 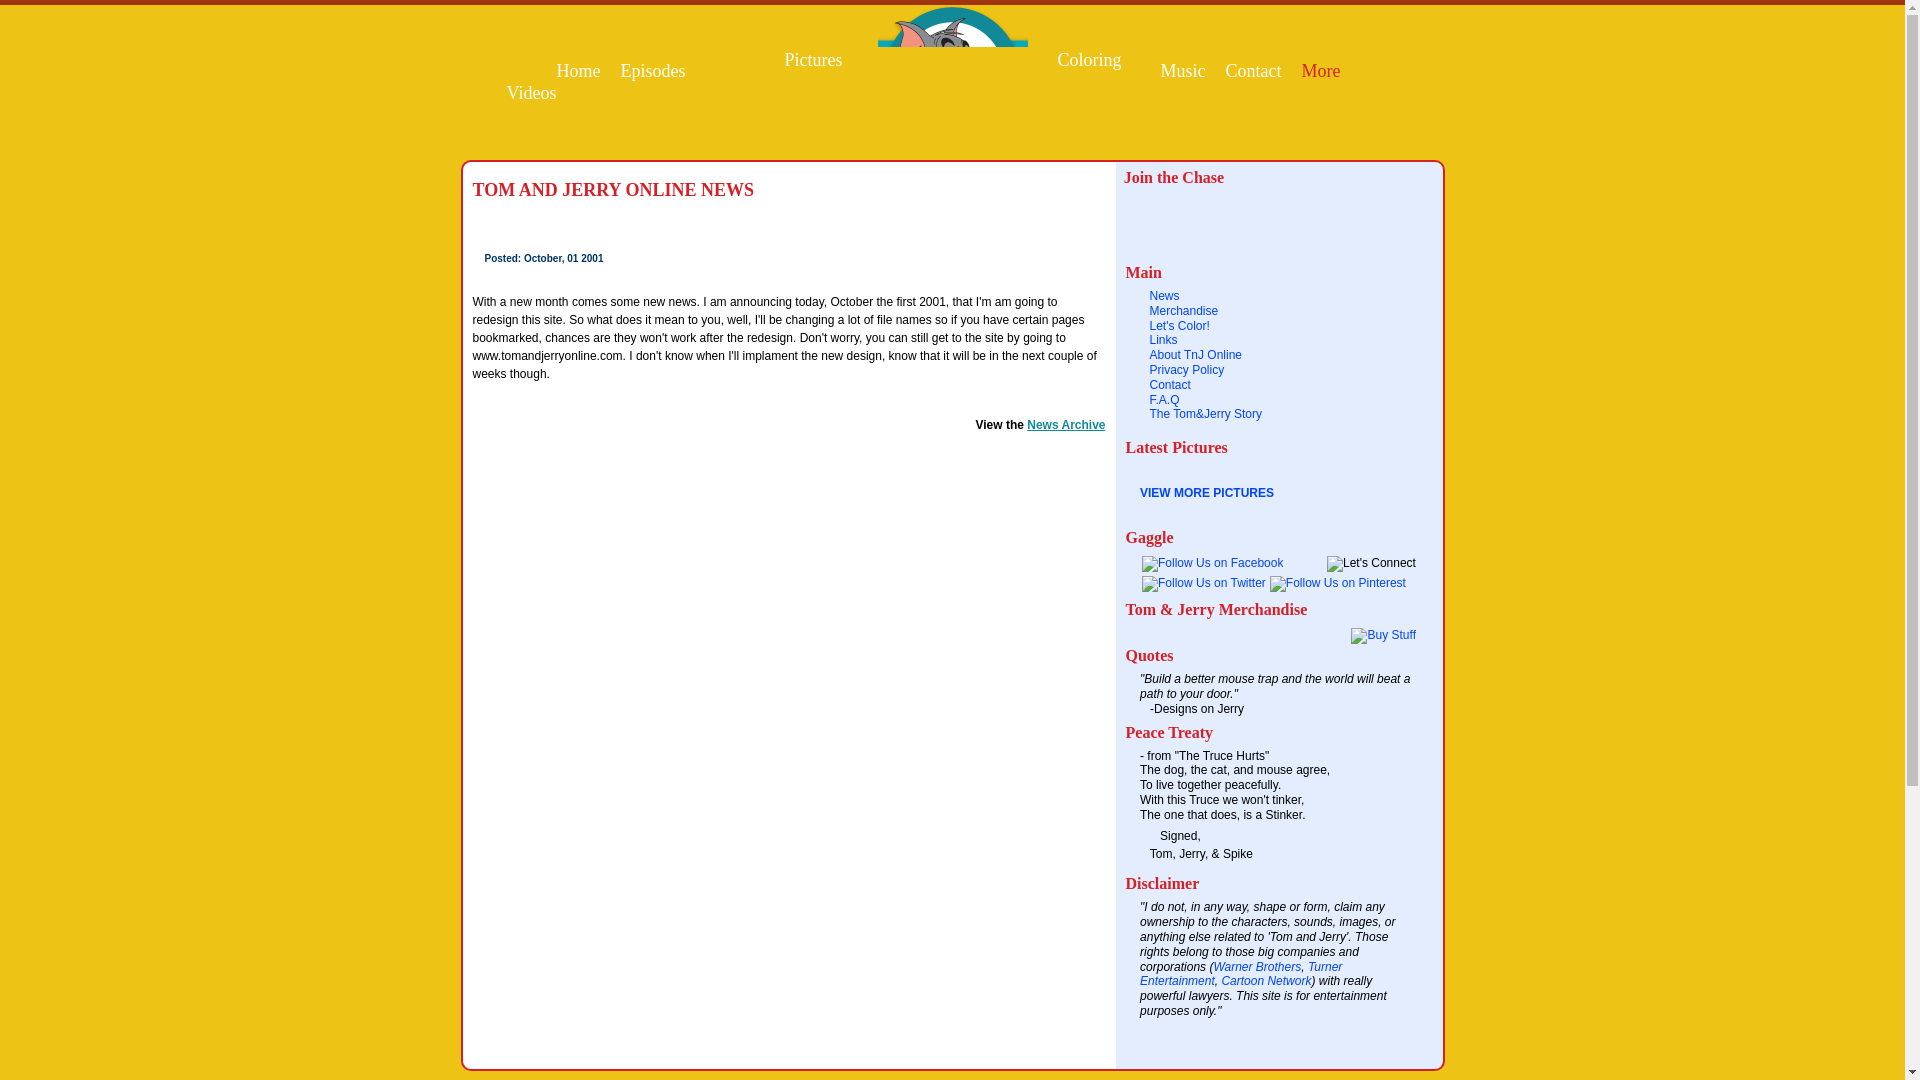 What do you see at coordinates (1207, 493) in the screenshot?
I see `VIEW MORE PICTURES` at bounding box center [1207, 493].